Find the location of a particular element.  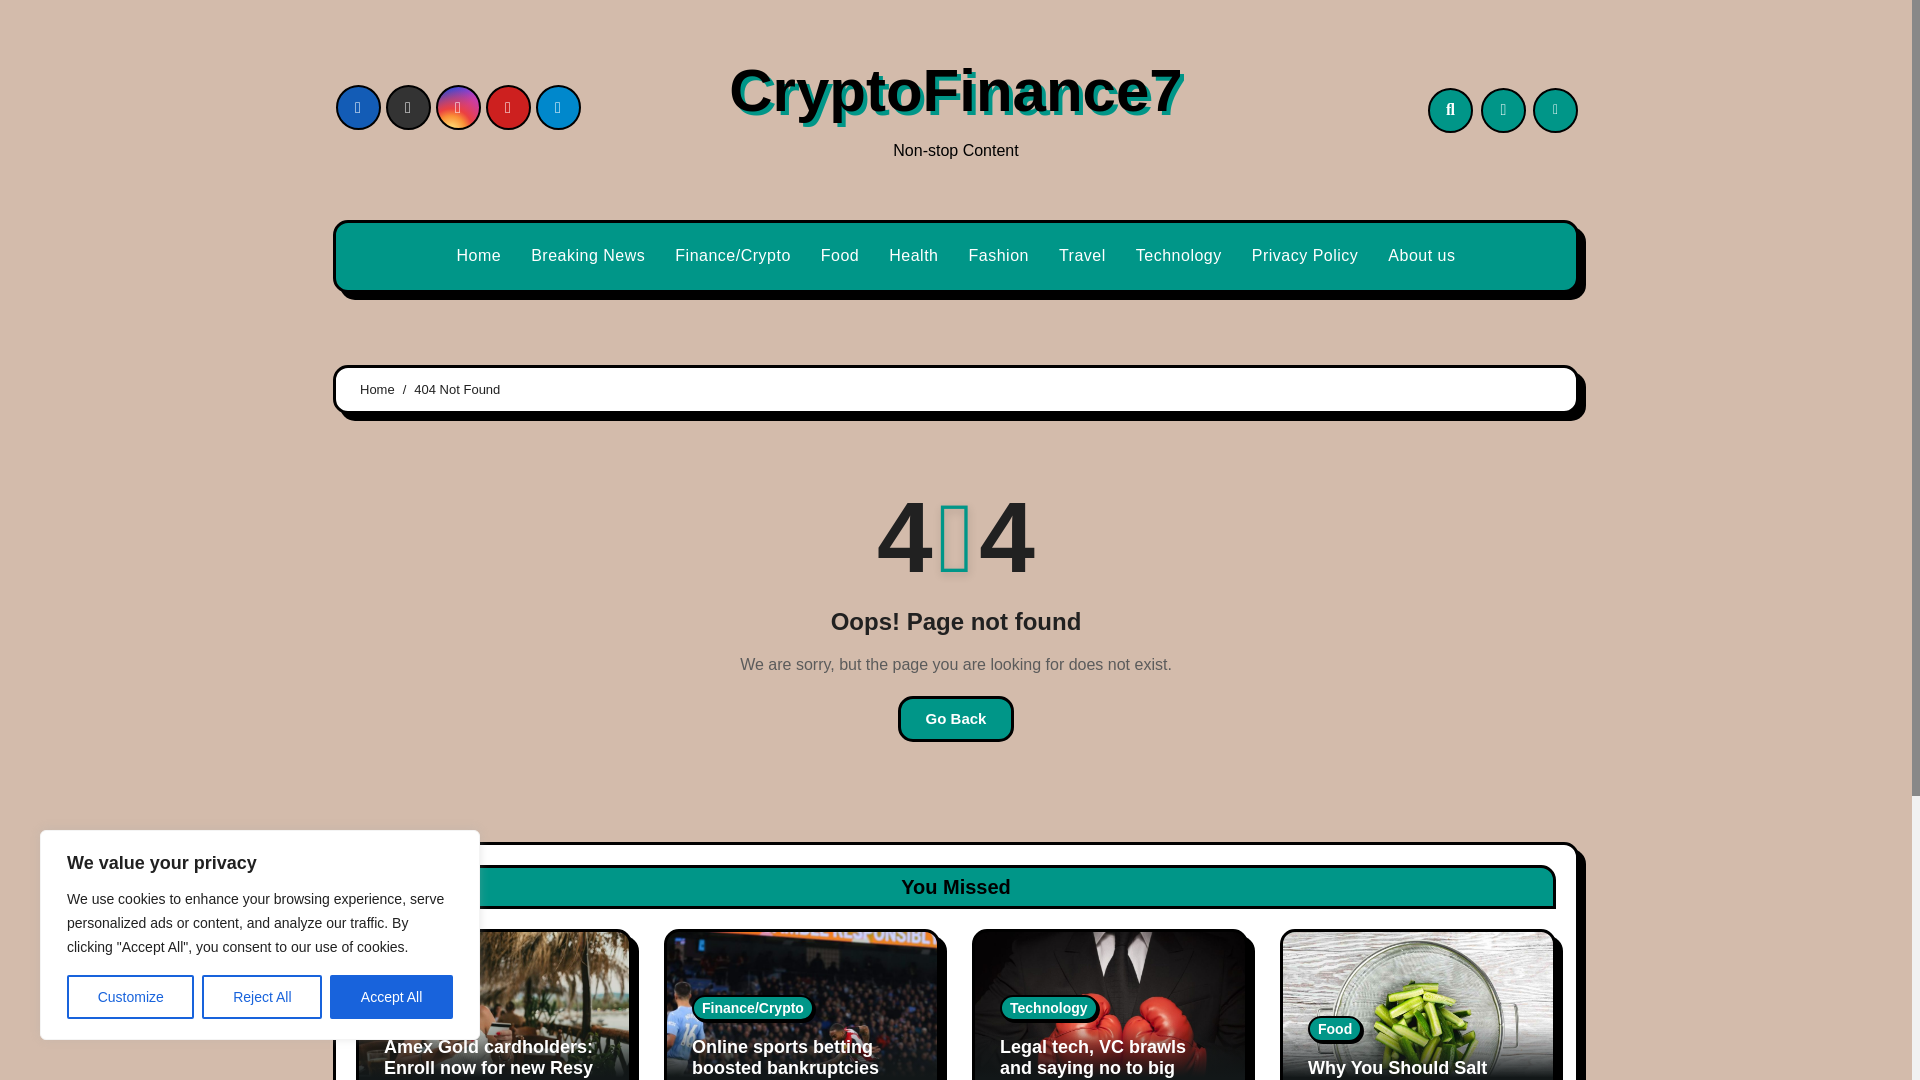

Go Back is located at coordinates (956, 718).